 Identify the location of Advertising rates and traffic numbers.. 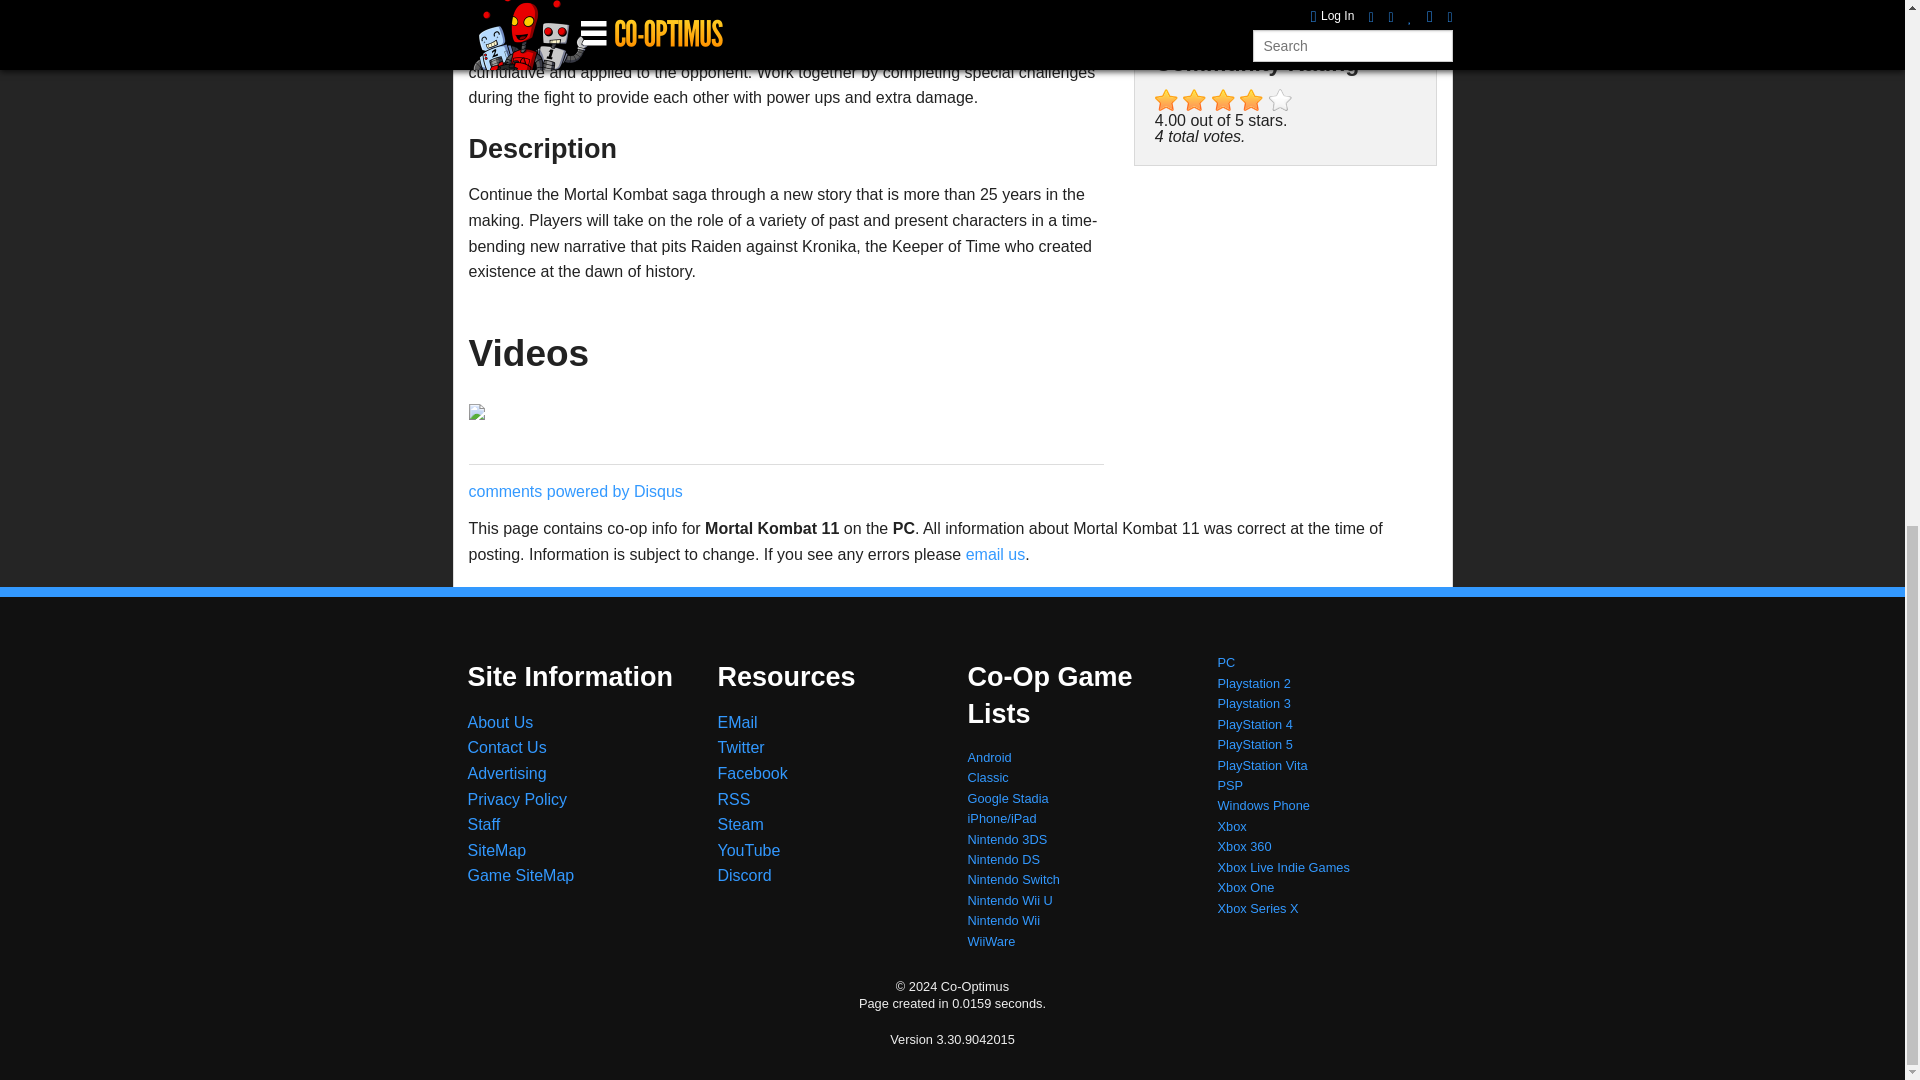
(508, 772).